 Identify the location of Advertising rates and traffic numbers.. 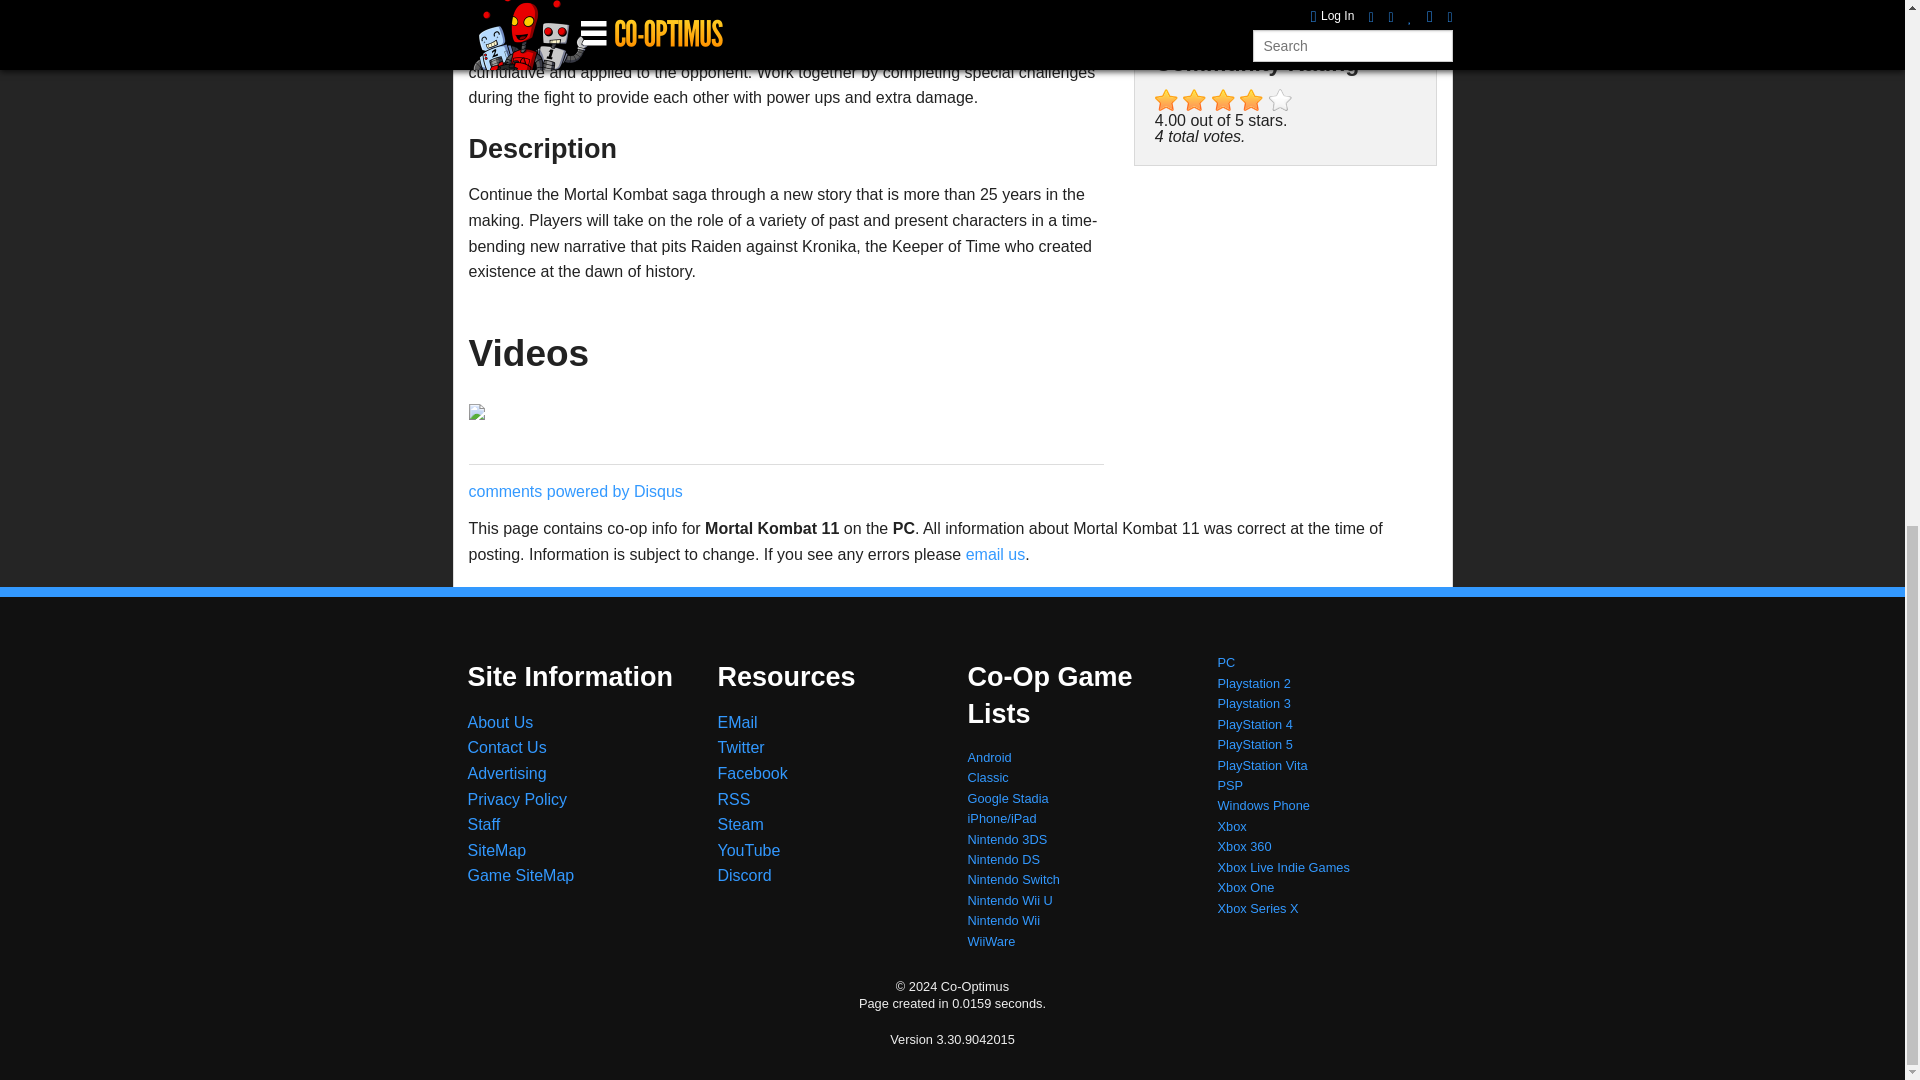
(508, 772).